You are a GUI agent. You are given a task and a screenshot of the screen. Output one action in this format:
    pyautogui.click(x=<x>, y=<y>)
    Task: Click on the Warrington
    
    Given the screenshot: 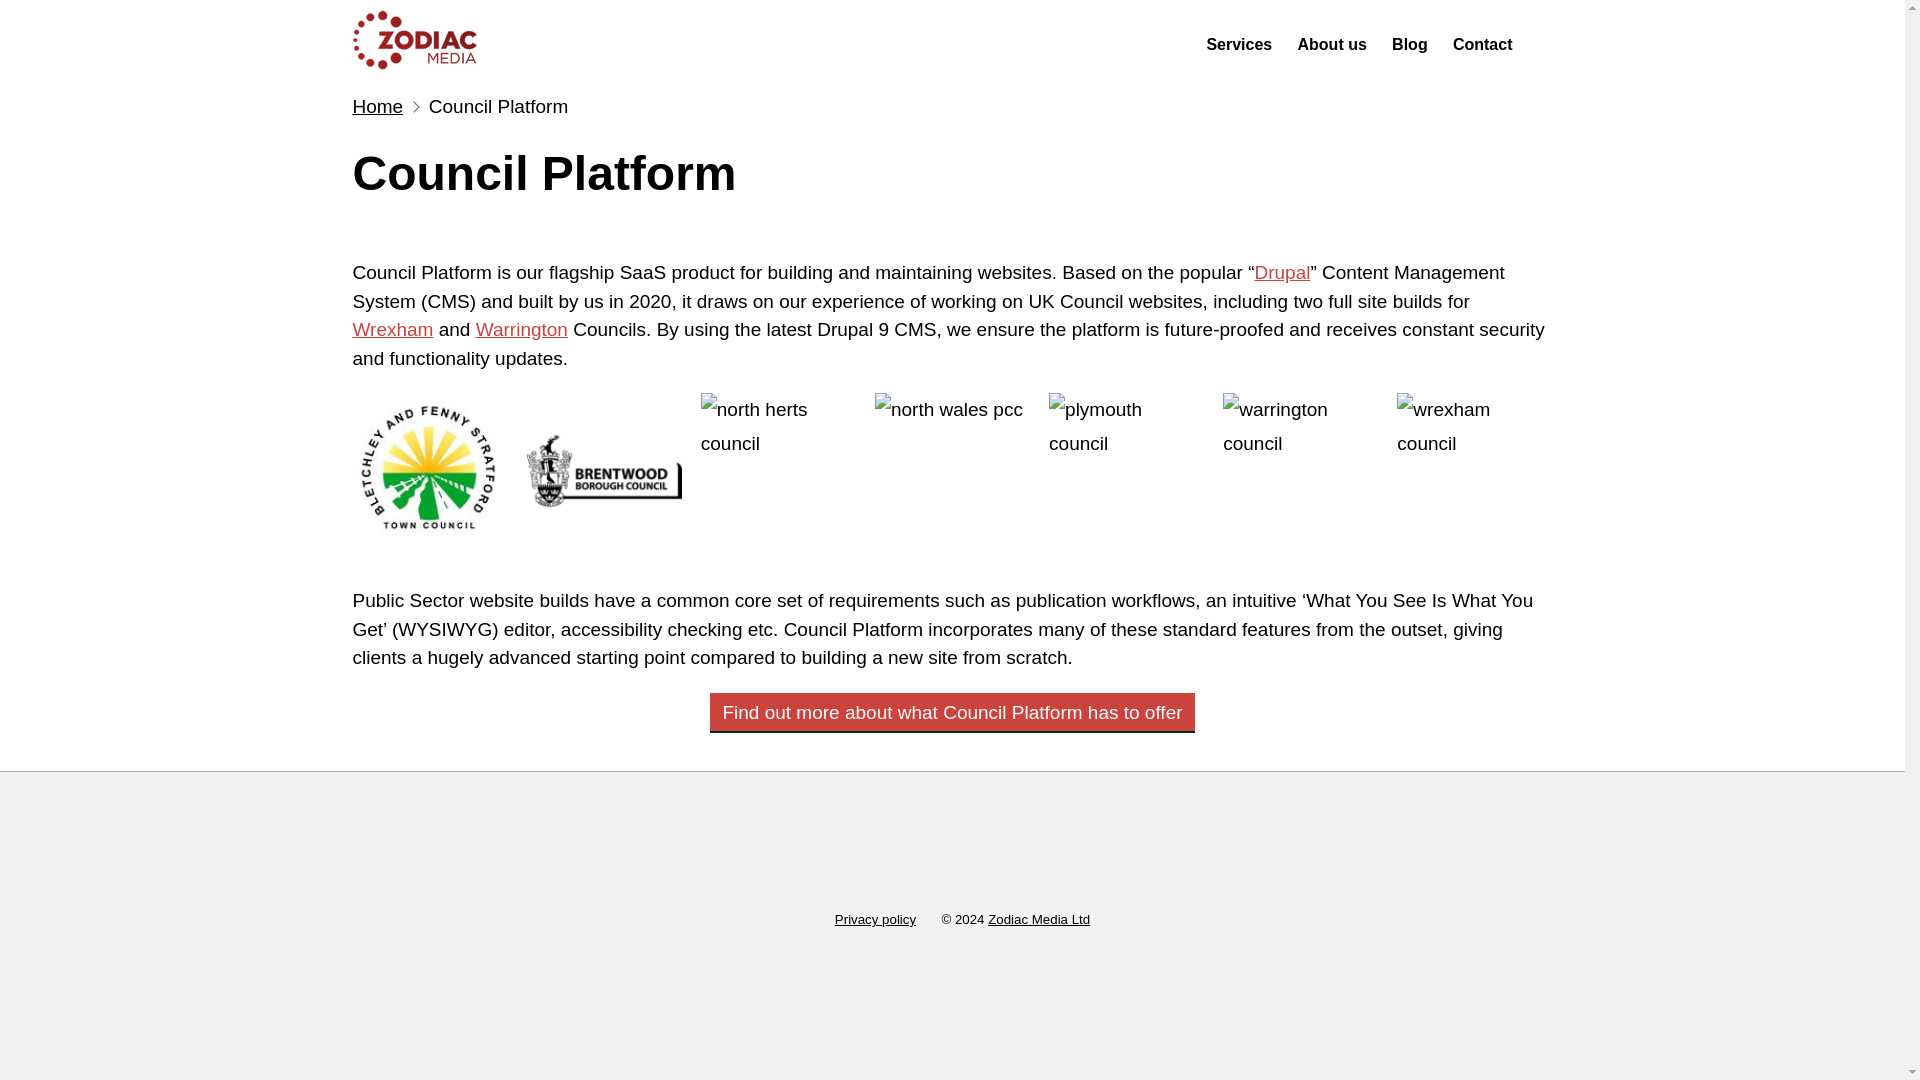 What is the action you would take?
    pyautogui.click(x=522, y=329)
    